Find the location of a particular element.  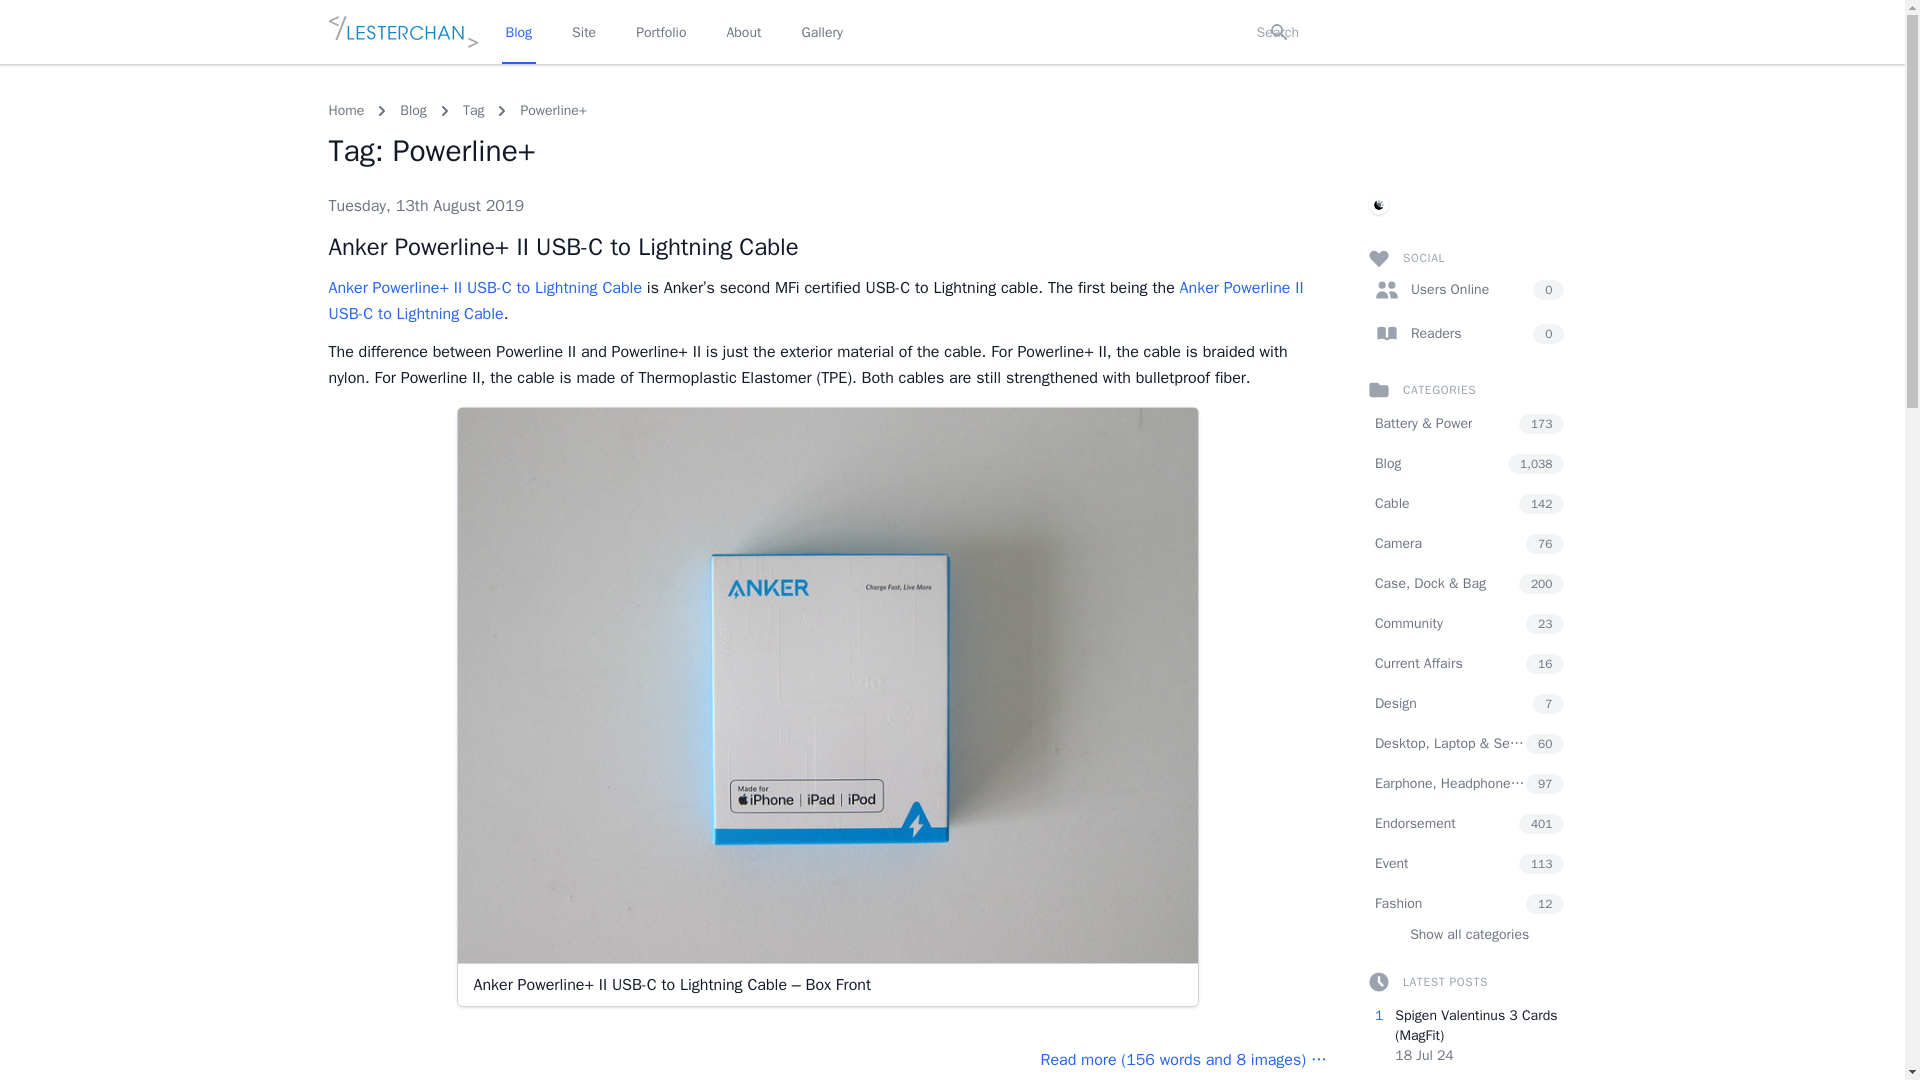

Home is located at coordinates (346, 110).